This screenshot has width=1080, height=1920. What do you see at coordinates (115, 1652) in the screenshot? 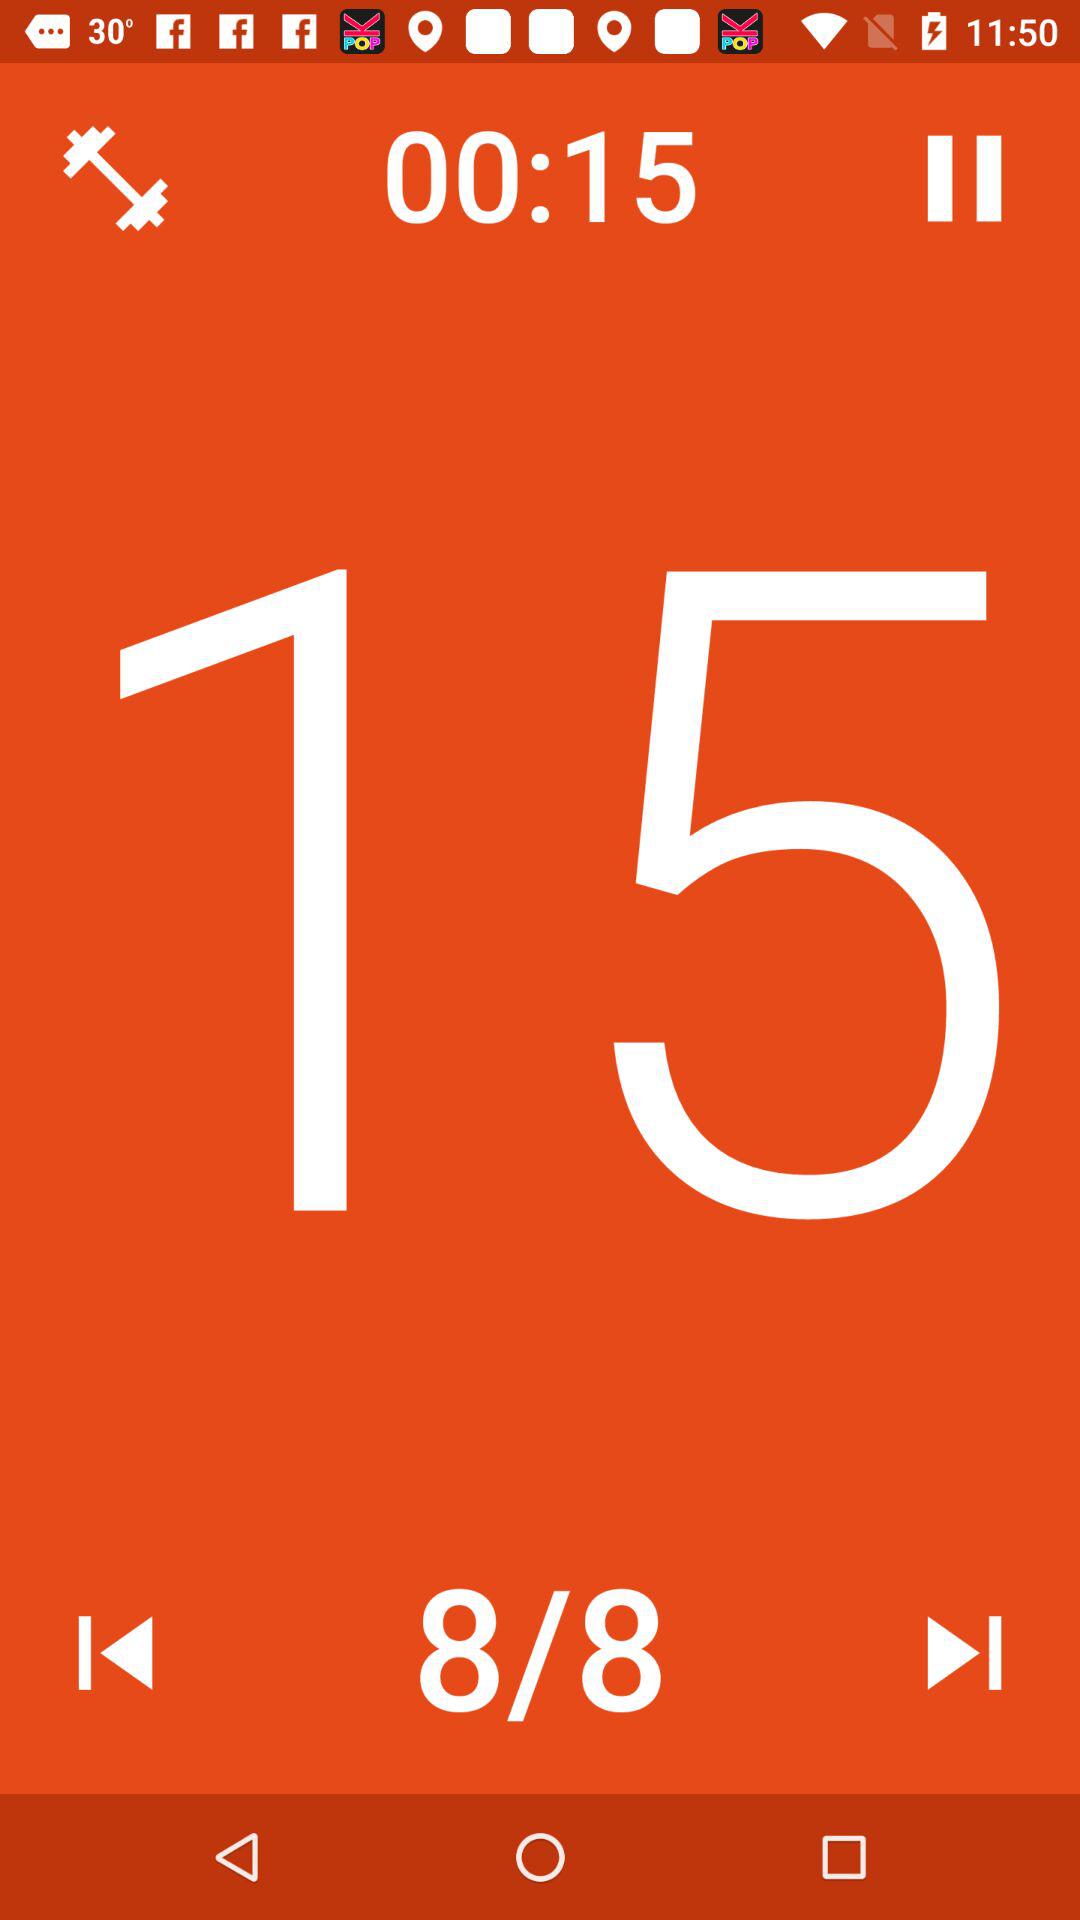
I see `choose icon to the left of the 8/8` at bounding box center [115, 1652].